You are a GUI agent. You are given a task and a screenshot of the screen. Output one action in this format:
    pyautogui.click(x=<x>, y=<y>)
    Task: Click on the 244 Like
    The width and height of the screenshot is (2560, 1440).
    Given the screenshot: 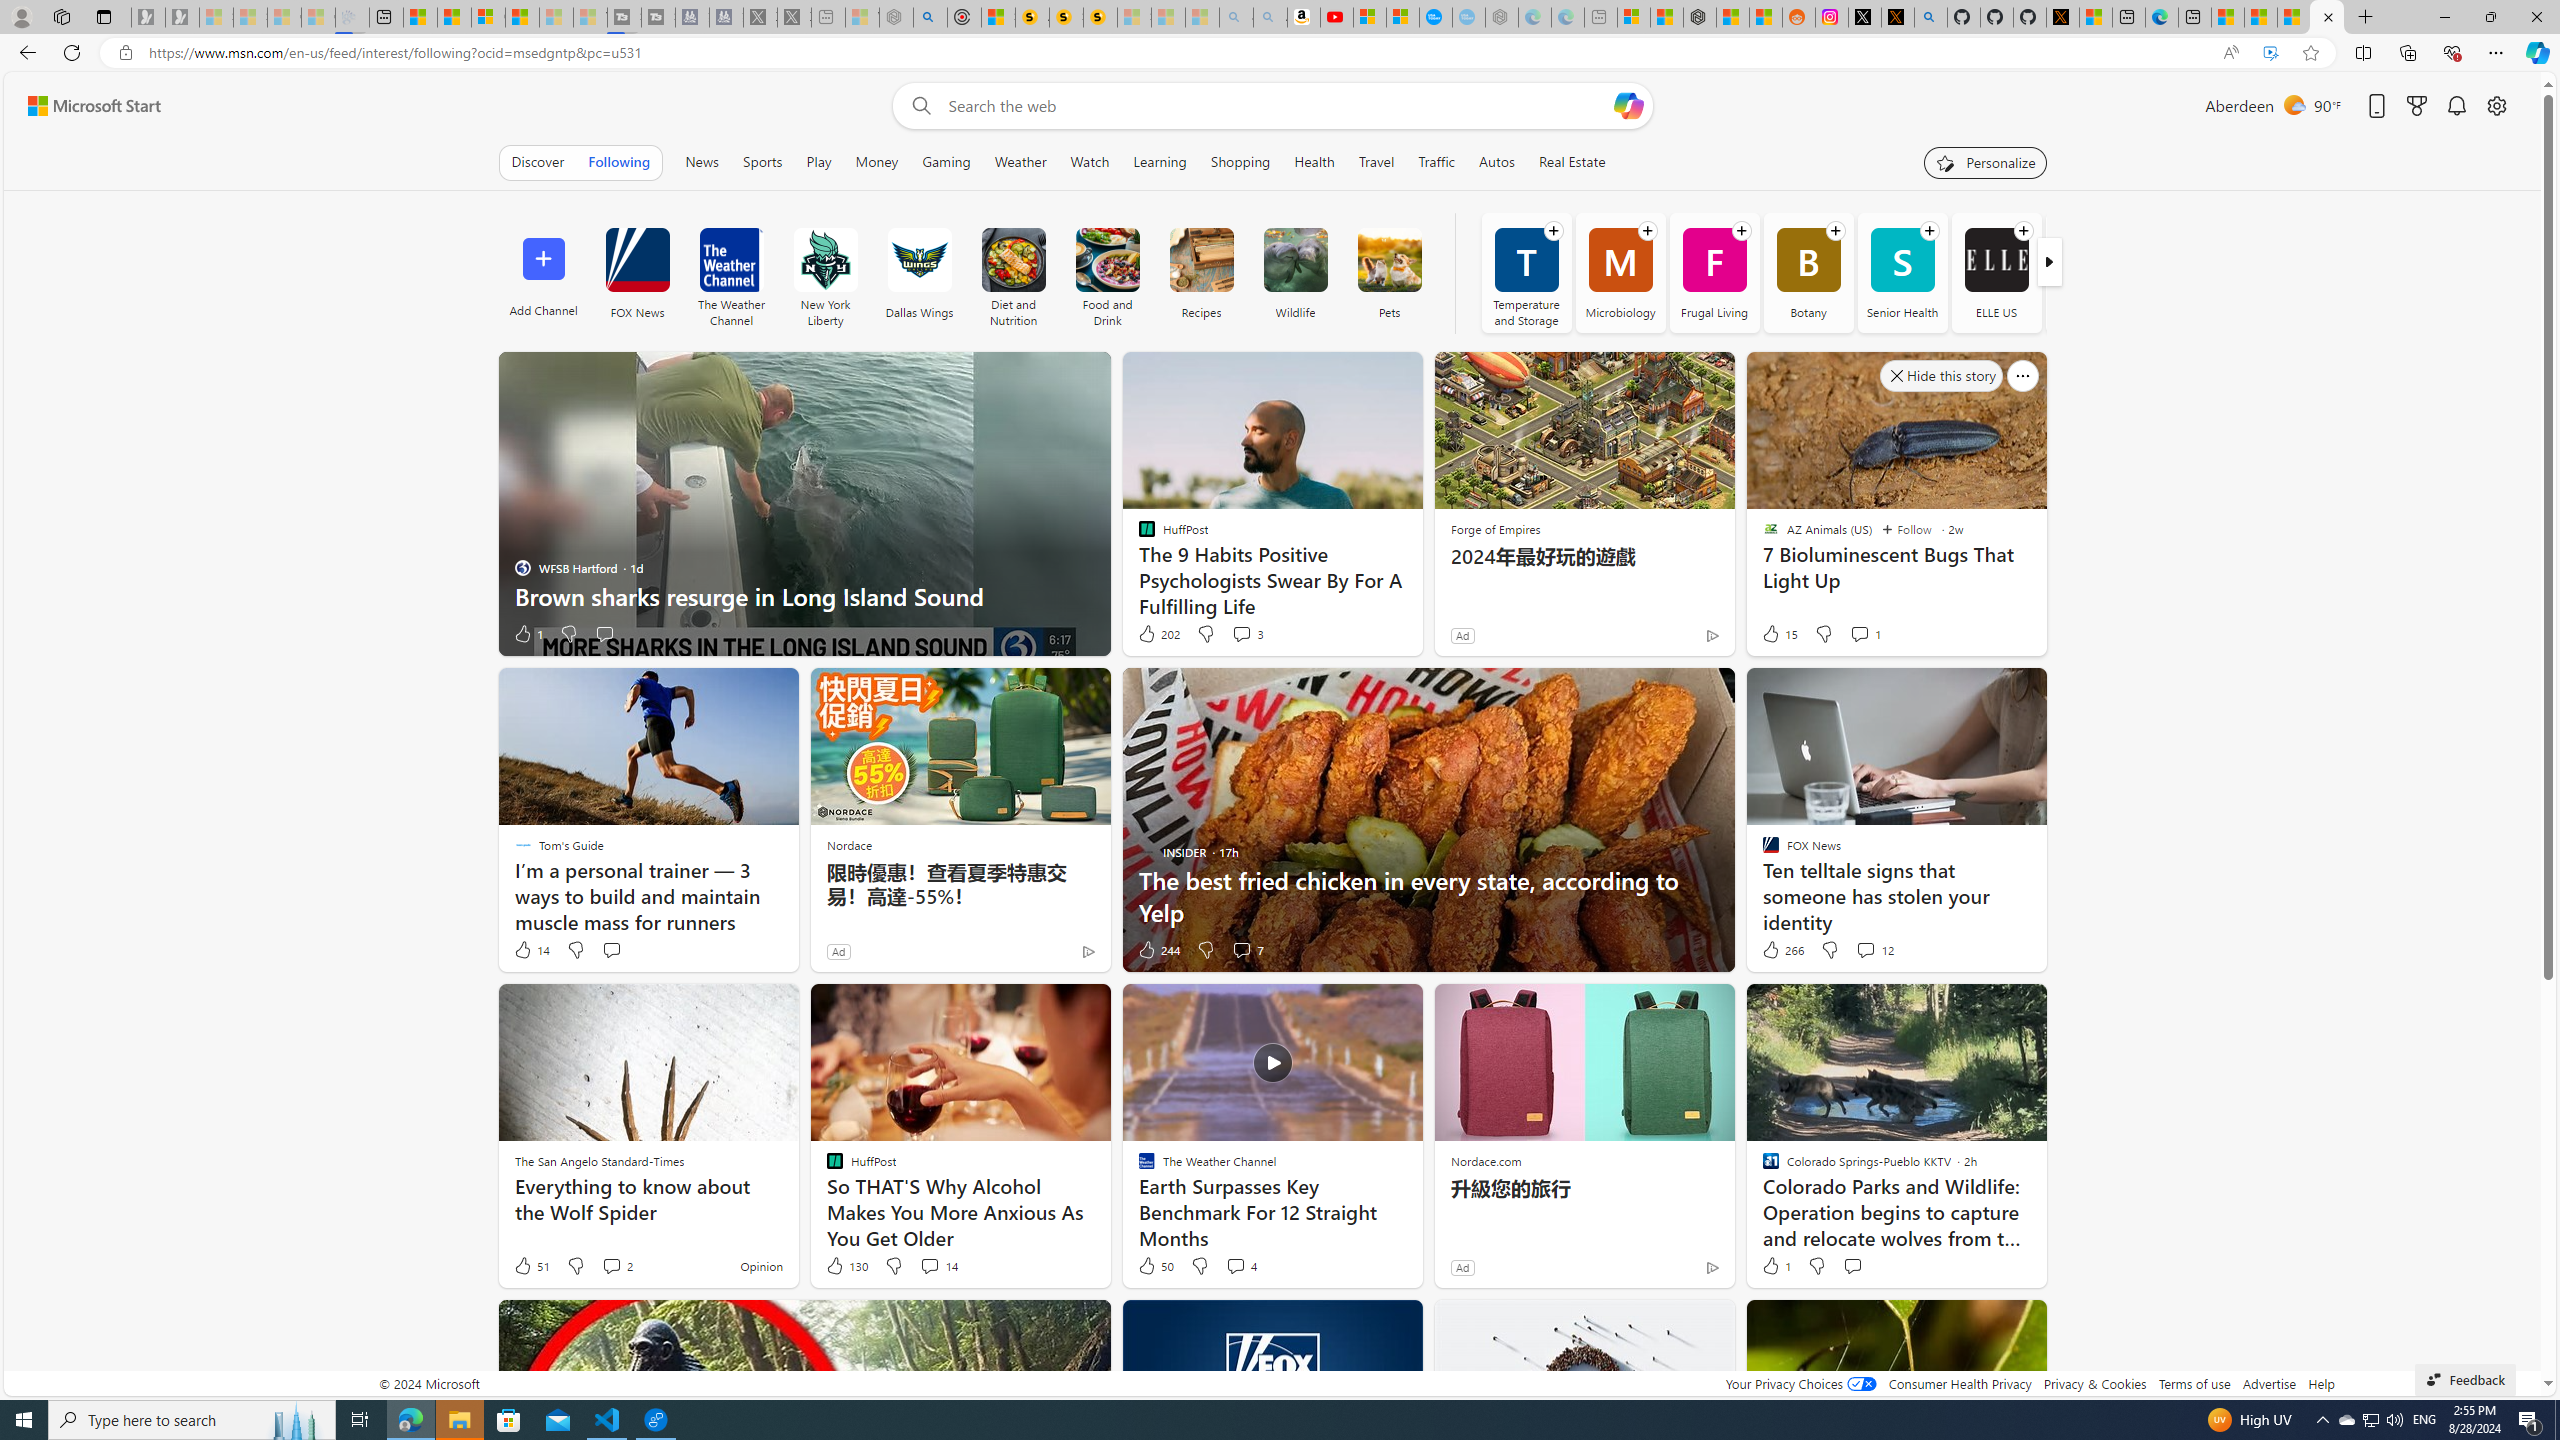 What is the action you would take?
    pyautogui.click(x=1158, y=950)
    